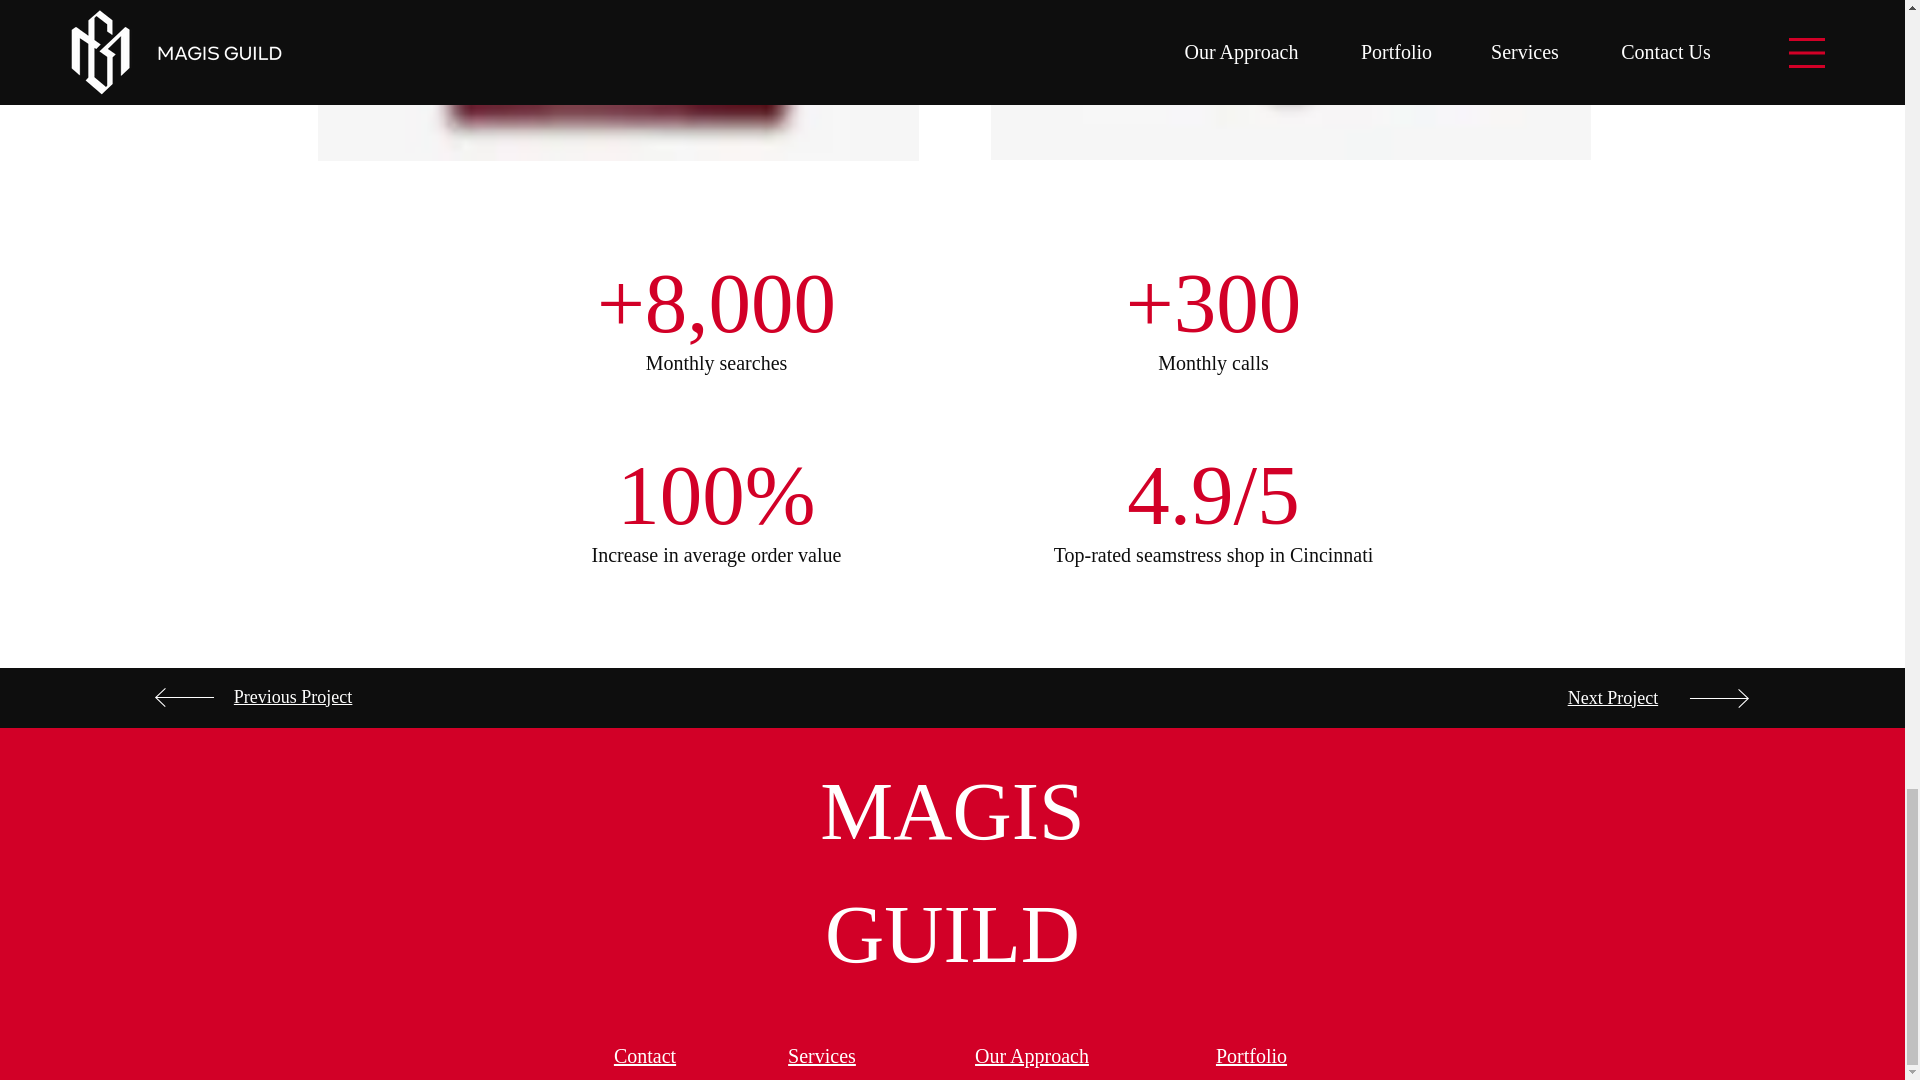 This screenshot has width=1920, height=1080. Describe the element at coordinates (644, 1056) in the screenshot. I see `Contact` at that location.